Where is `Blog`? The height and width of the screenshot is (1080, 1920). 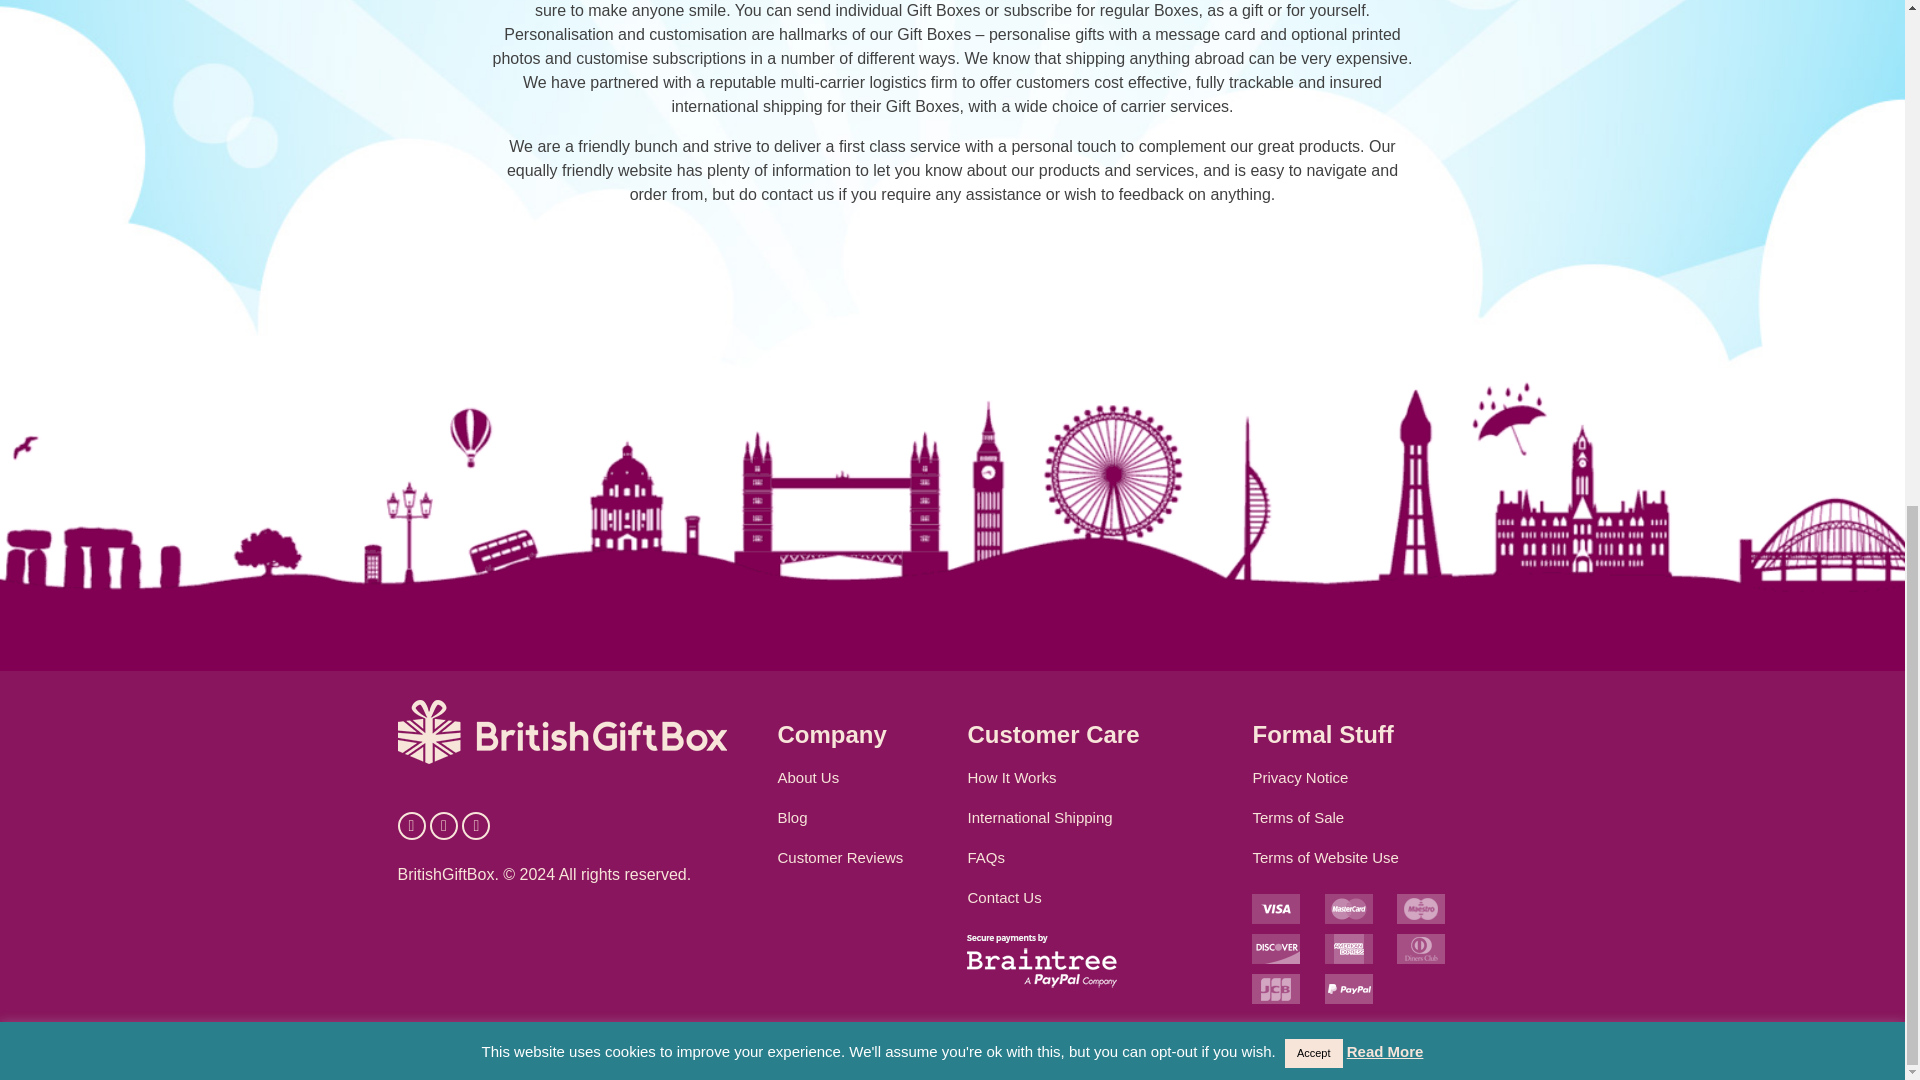
Blog is located at coordinates (792, 817).